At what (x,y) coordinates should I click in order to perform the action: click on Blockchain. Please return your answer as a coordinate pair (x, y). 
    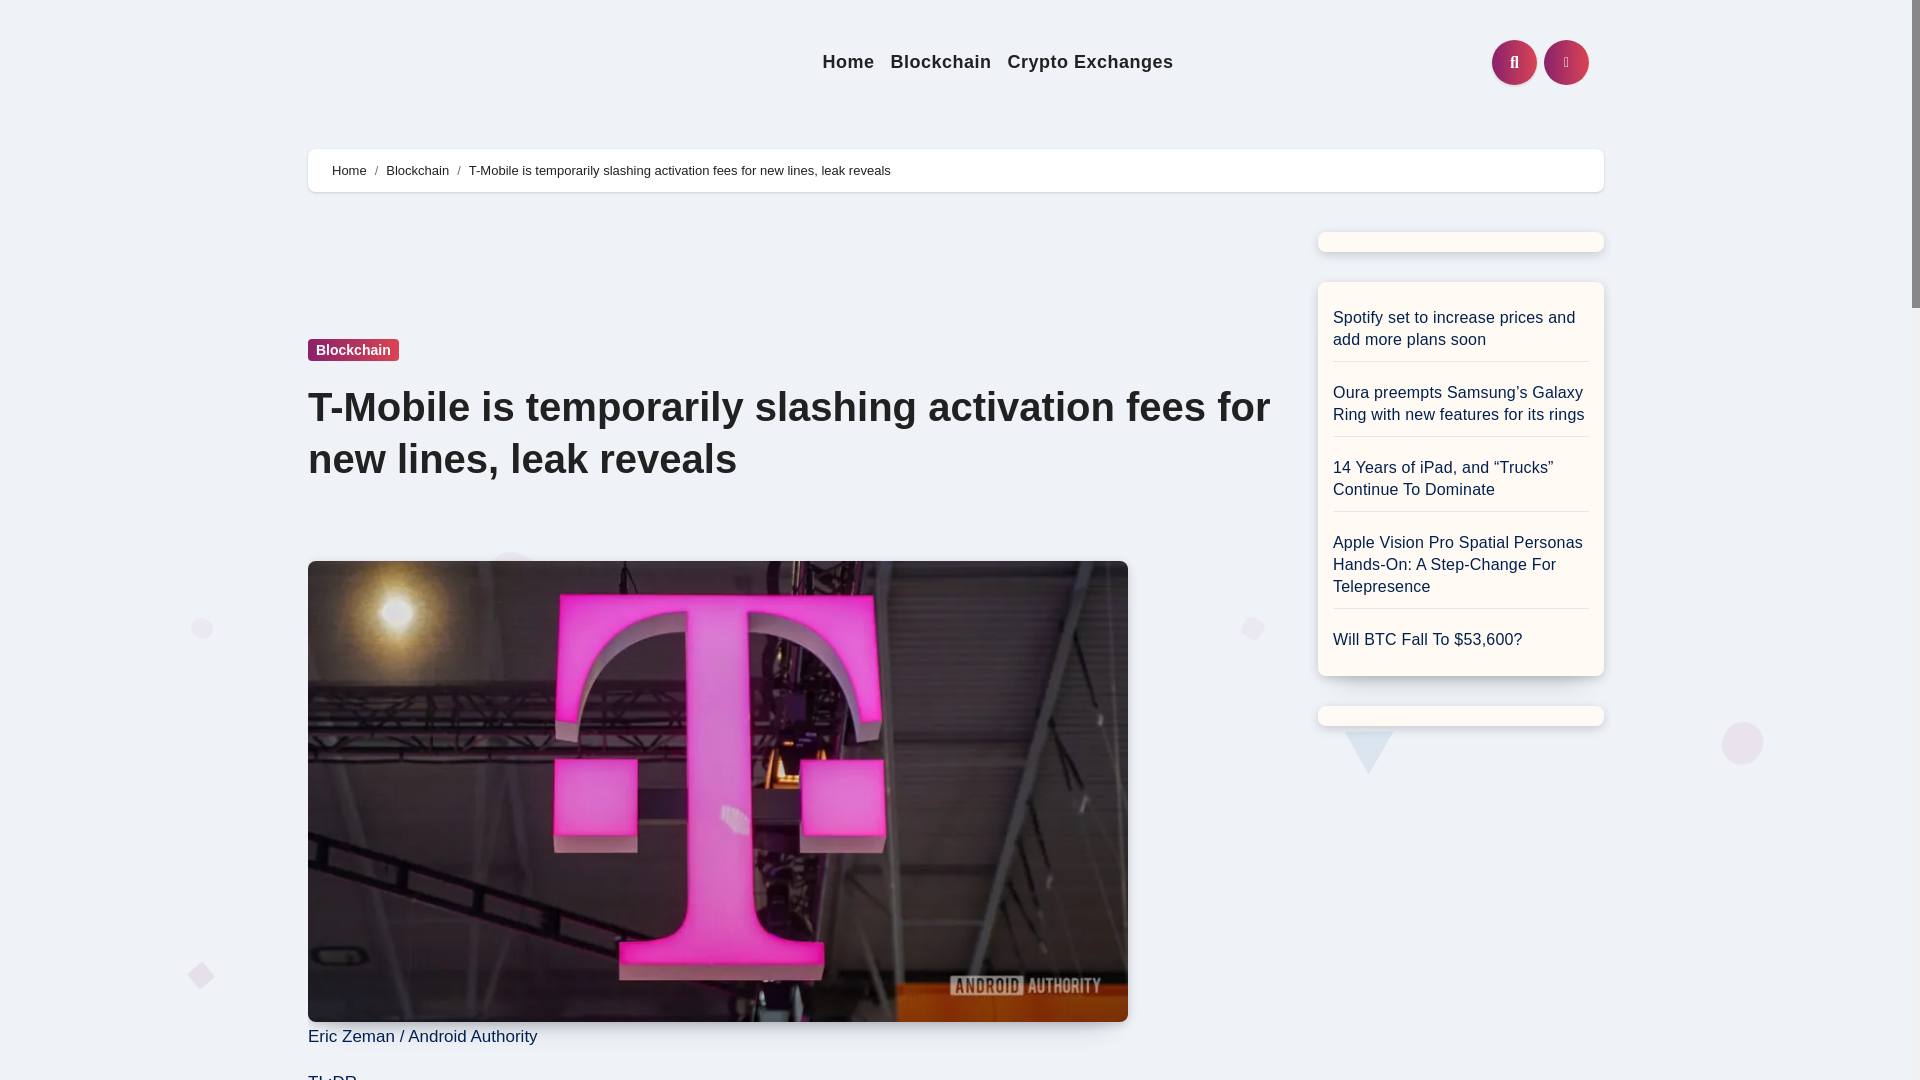
    Looking at the image, I should click on (353, 350).